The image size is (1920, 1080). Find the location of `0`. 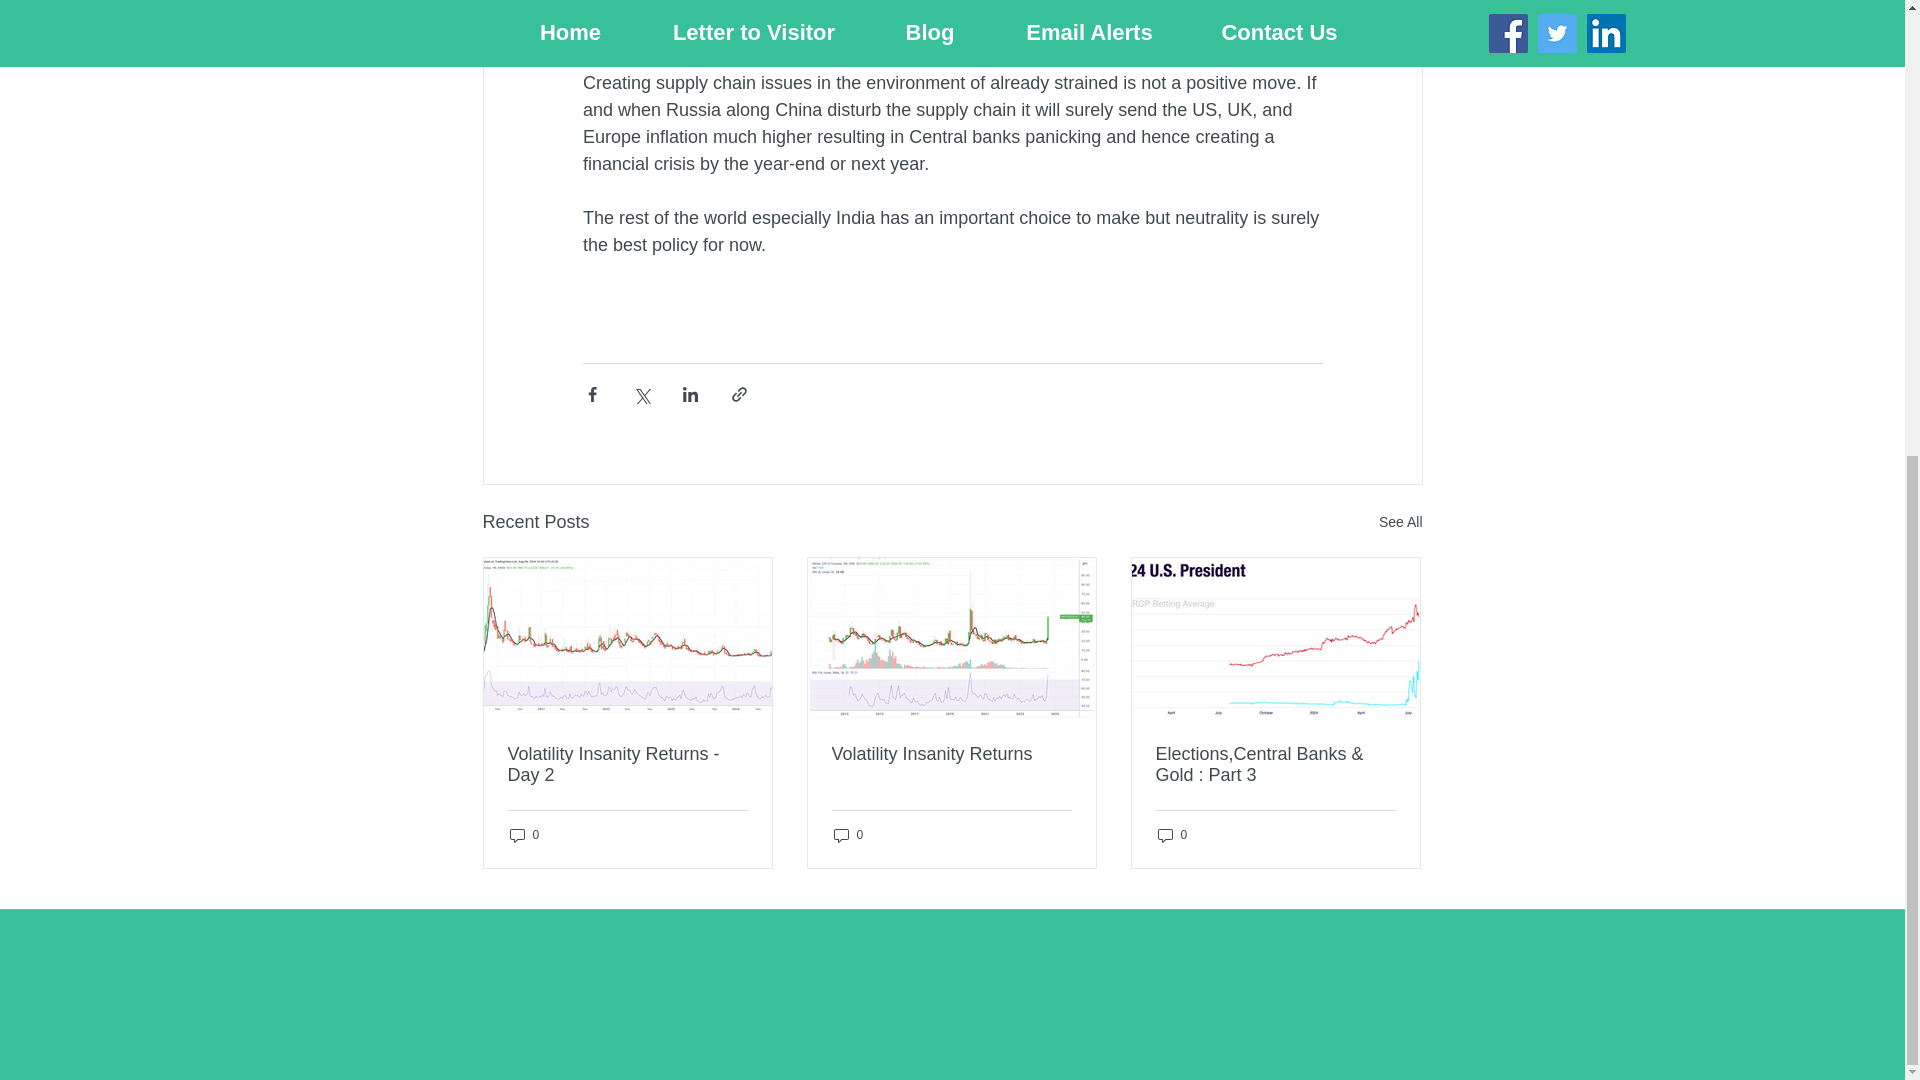

0 is located at coordinates (524, 835).